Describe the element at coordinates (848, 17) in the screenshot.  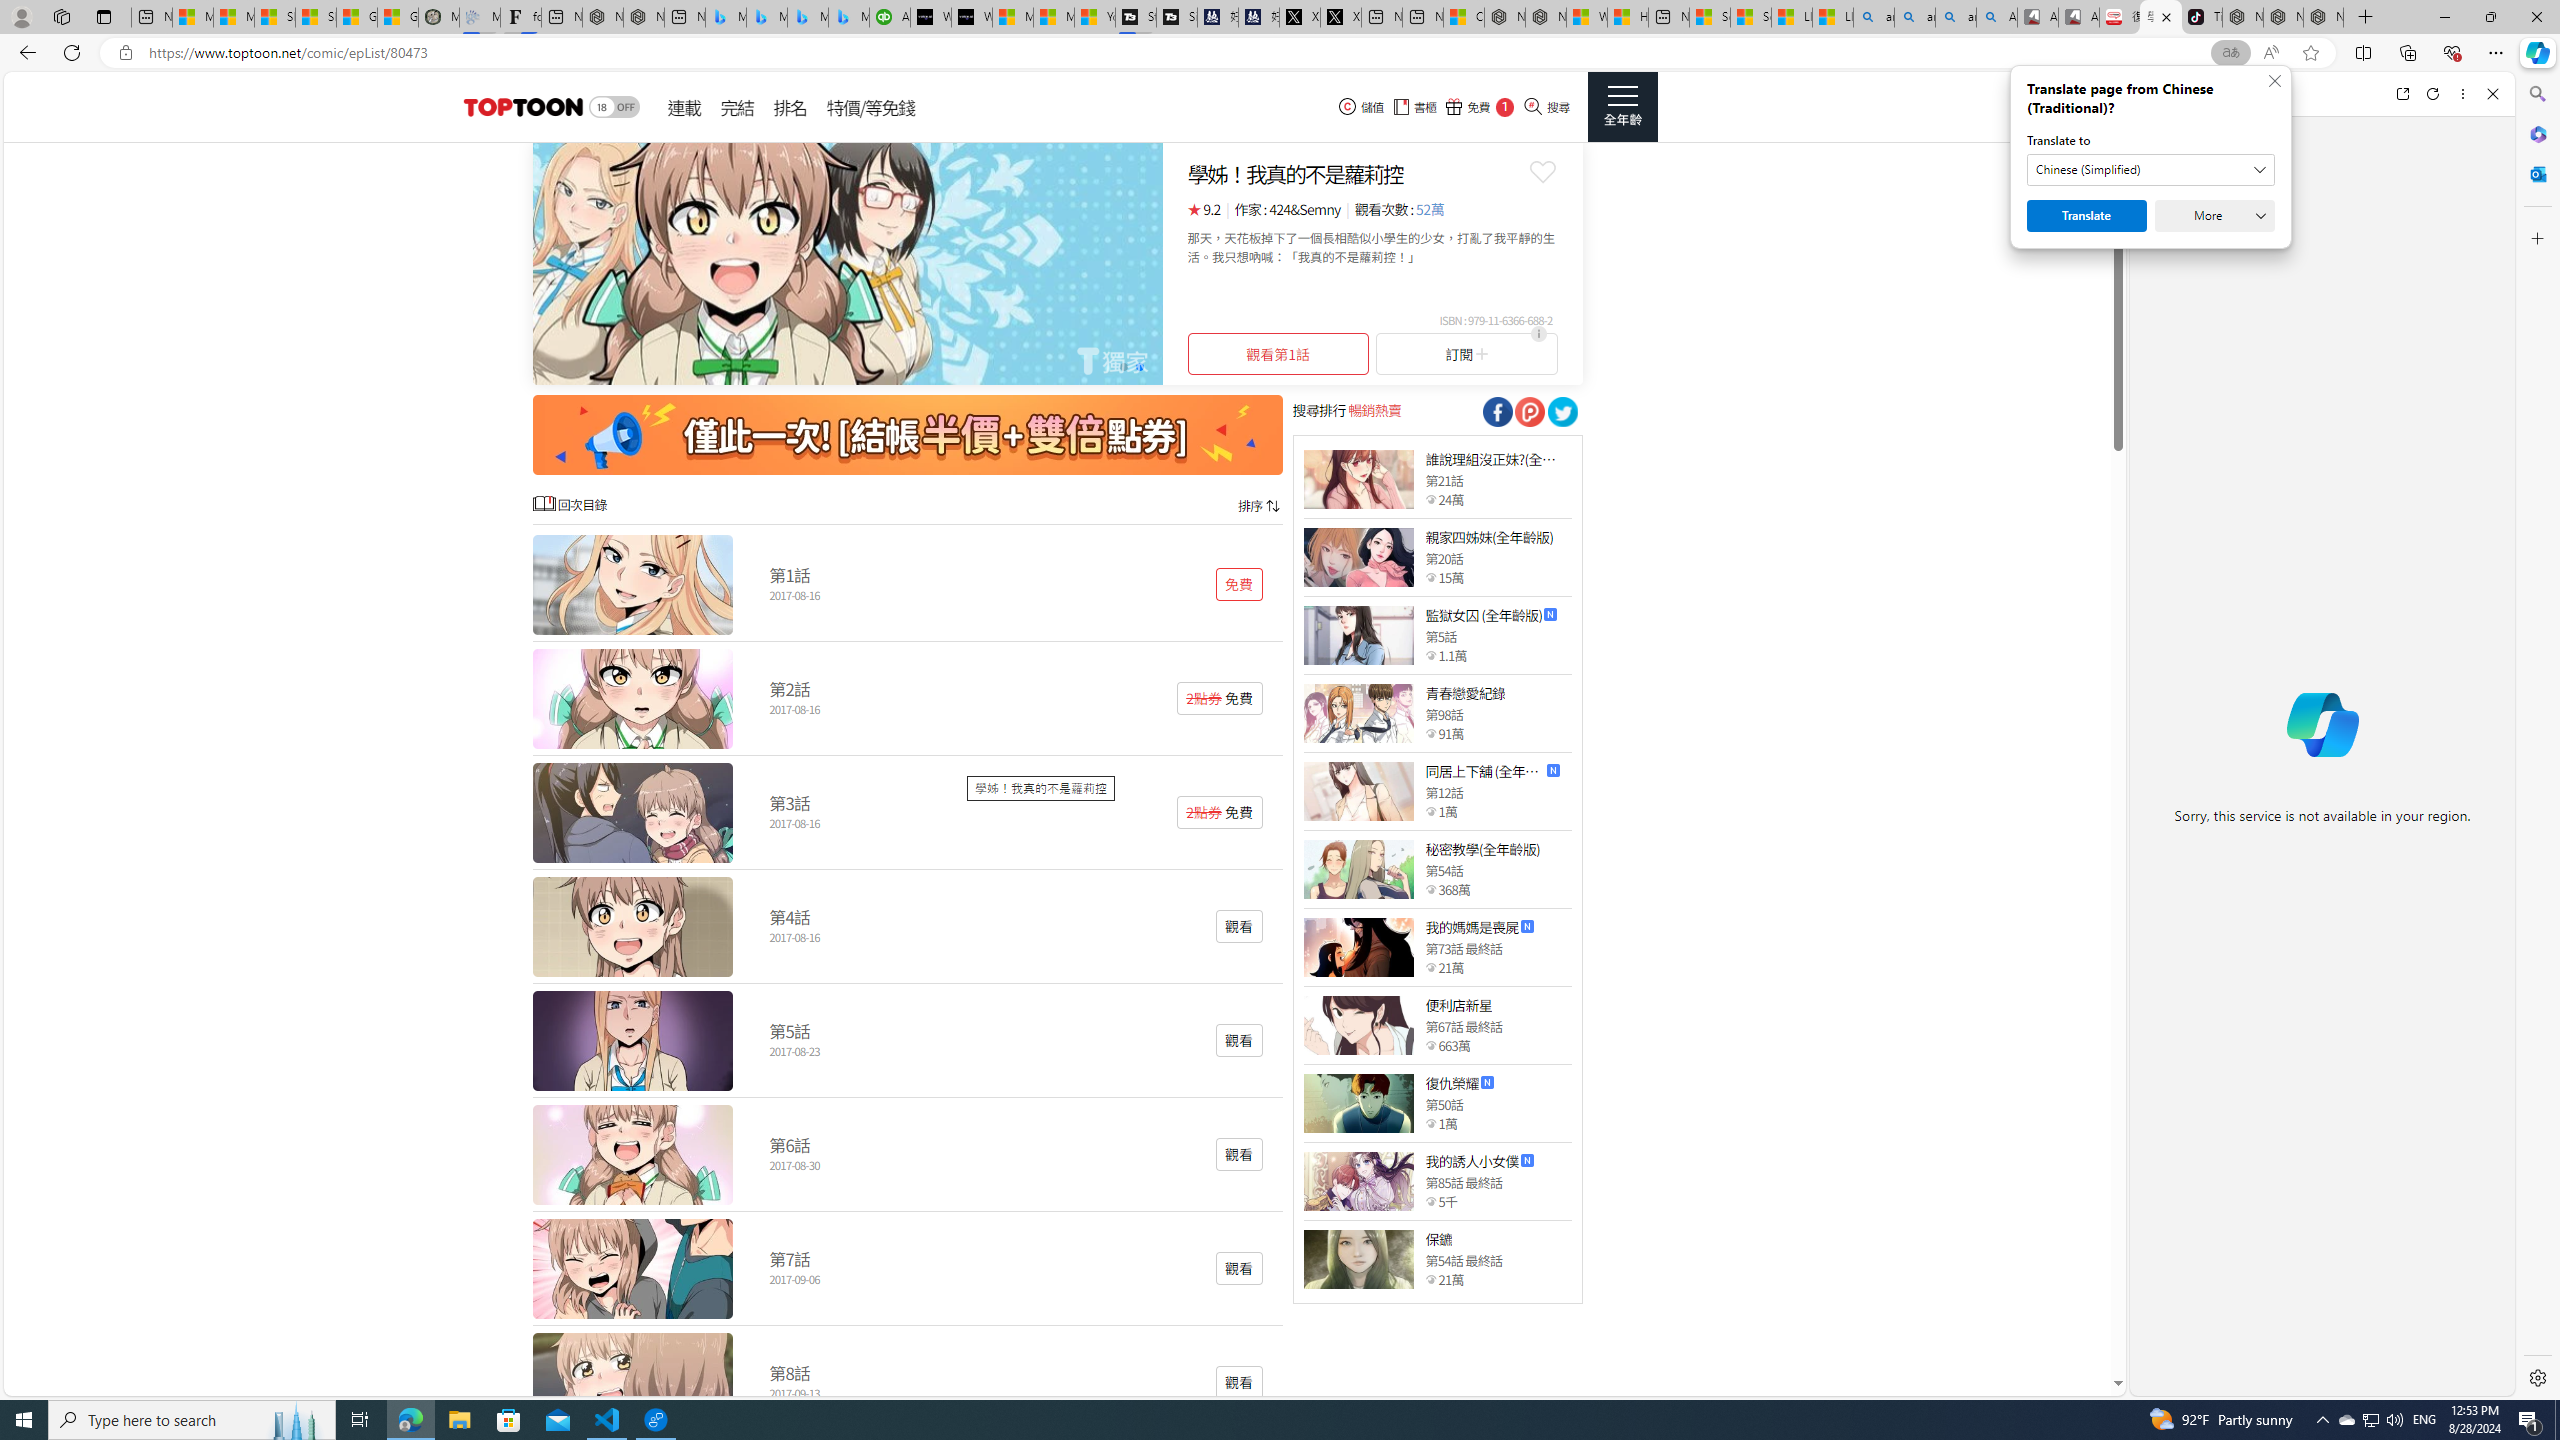
I see `Microsoft Bing Travel - Shangri-La Hotel Bangkok` at that location.